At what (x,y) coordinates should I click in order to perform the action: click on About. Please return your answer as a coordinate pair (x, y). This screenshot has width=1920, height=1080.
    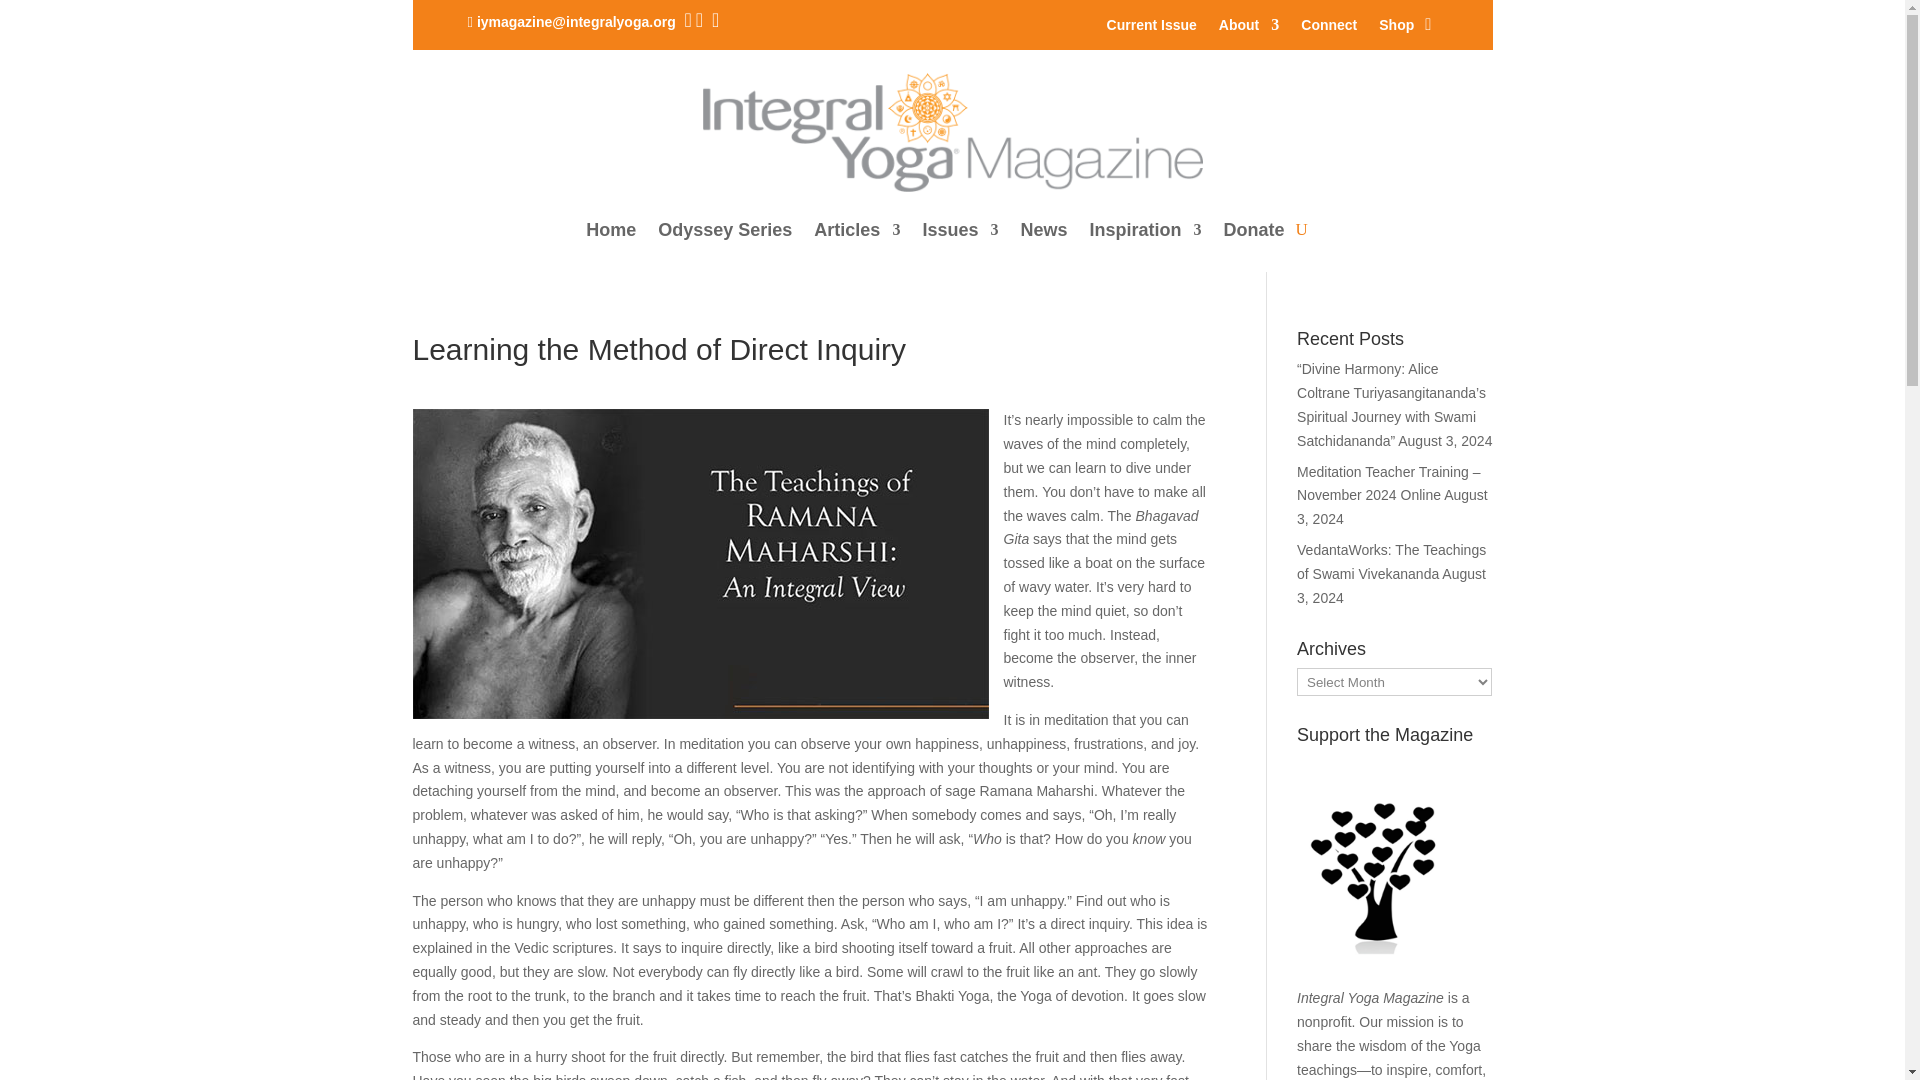
    Looking at the image, I should click on (1248, 28).